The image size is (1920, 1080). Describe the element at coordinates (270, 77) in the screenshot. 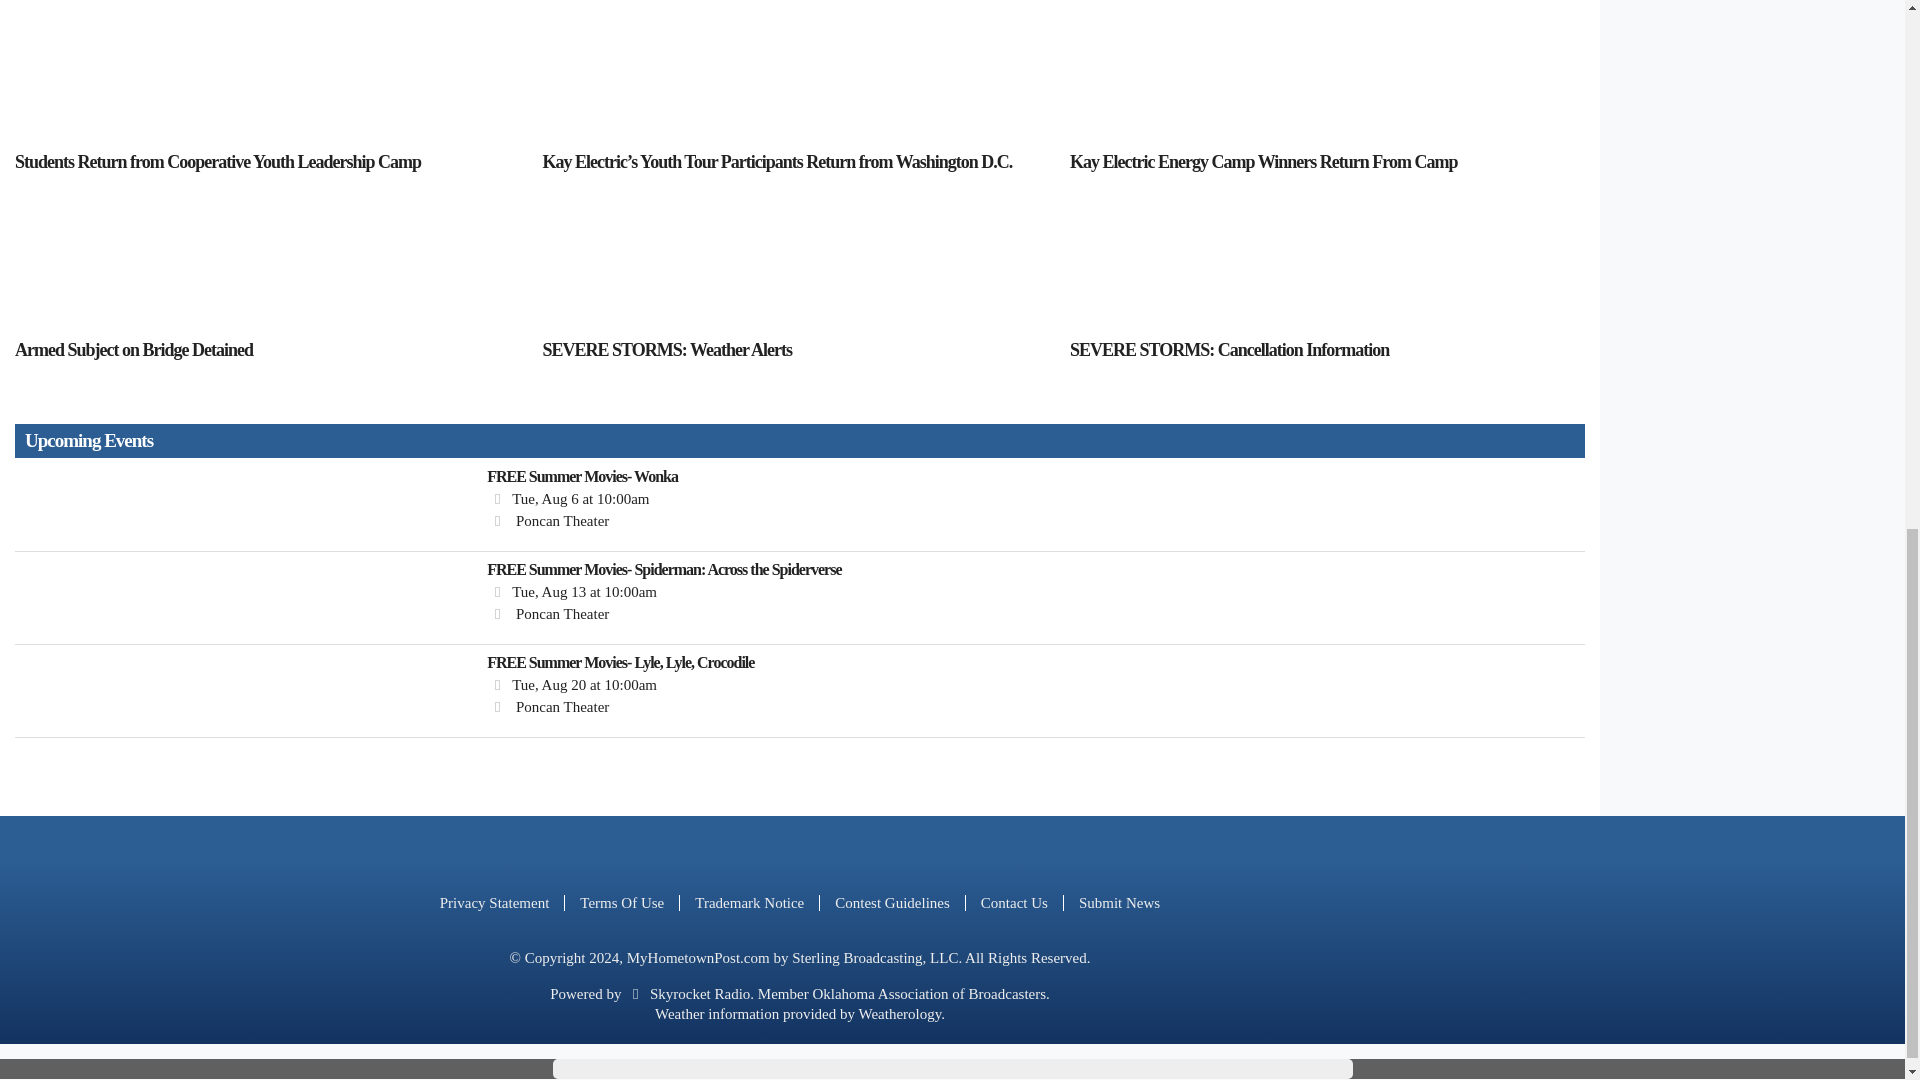

I see `Students Return from Cooperative Youth Leadership Camp` at that location.